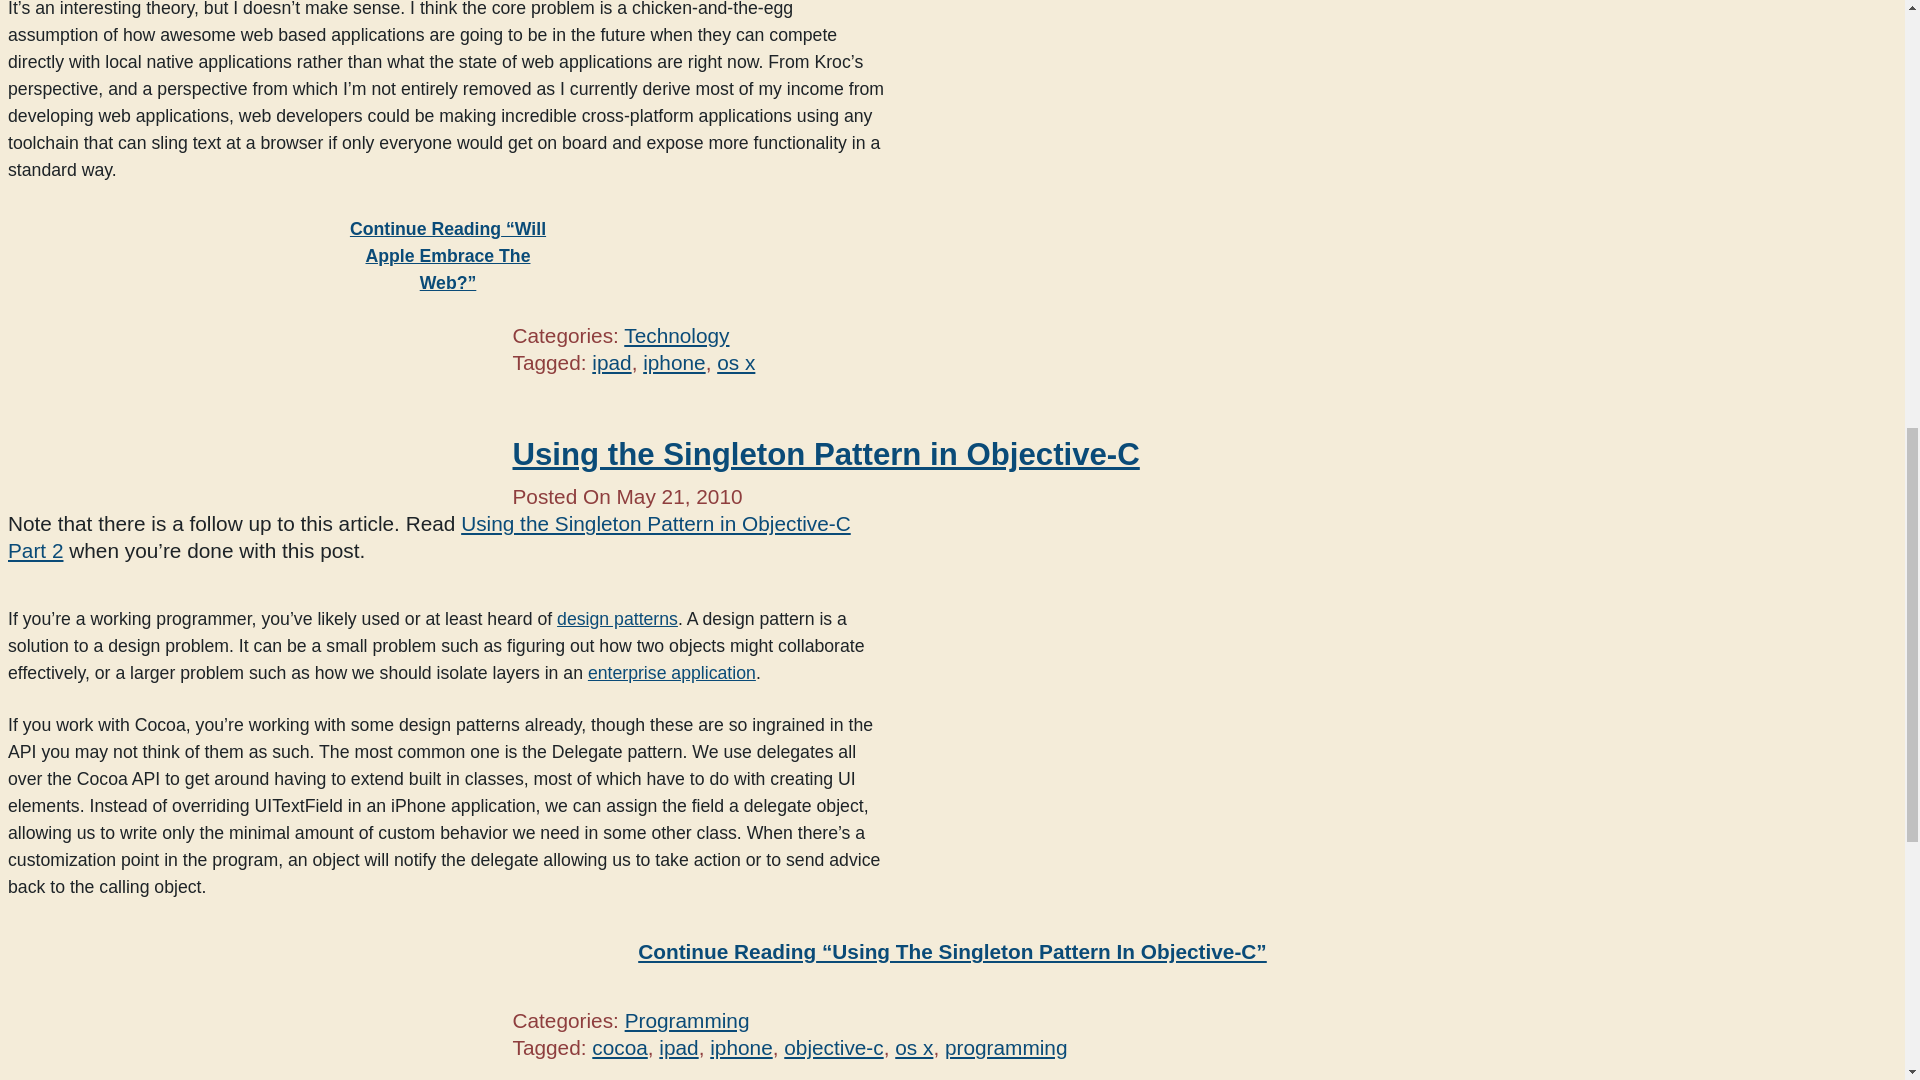 Image resolution: width=1920 pixels, height=1080 pixels. I want to click on ipad, so click(611, 362).